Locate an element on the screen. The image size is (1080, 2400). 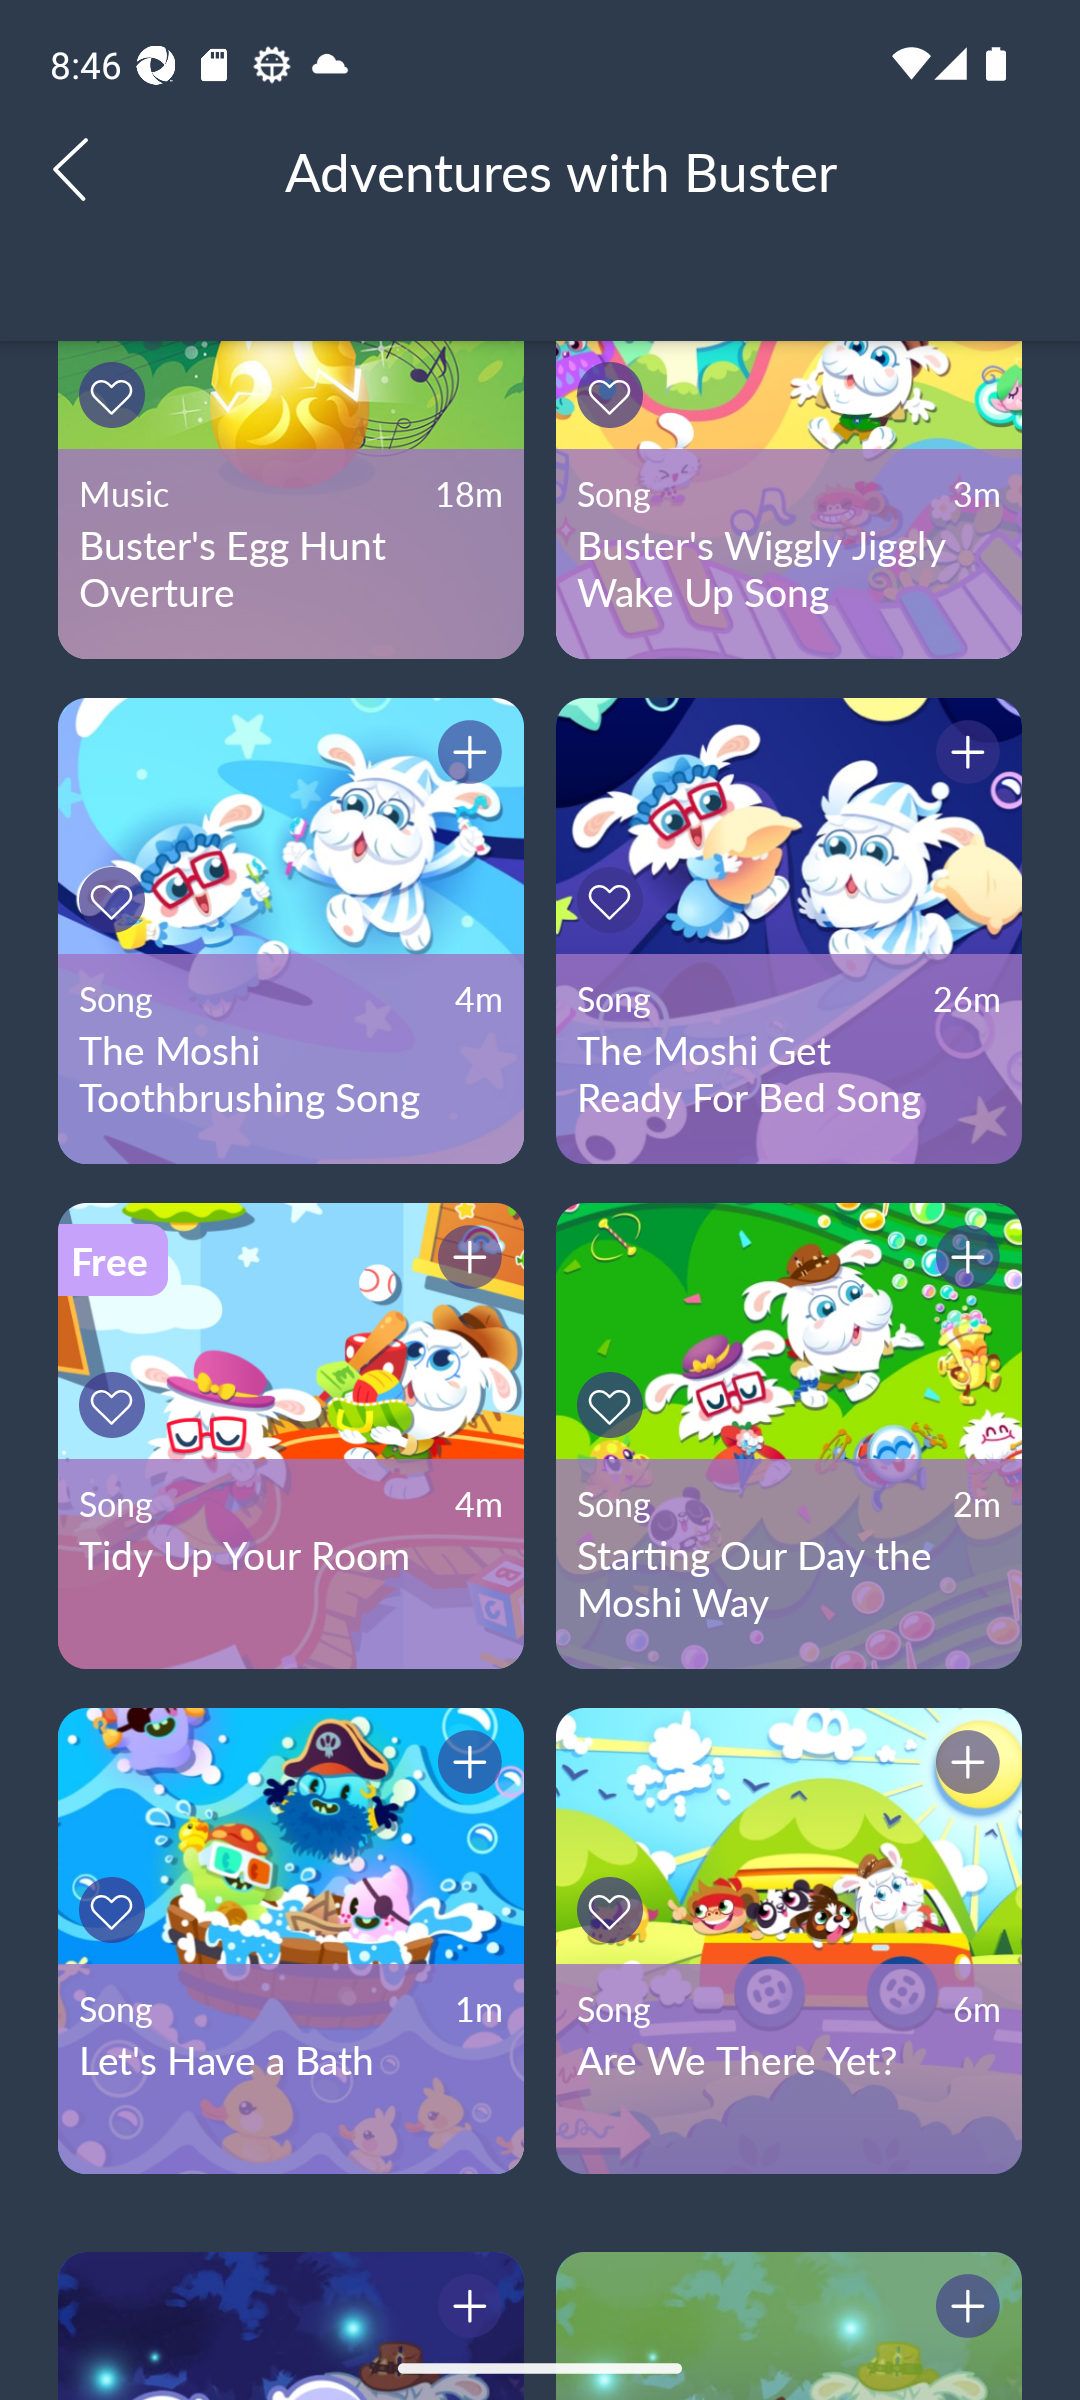
Button is located at coordinates (963, 2310).